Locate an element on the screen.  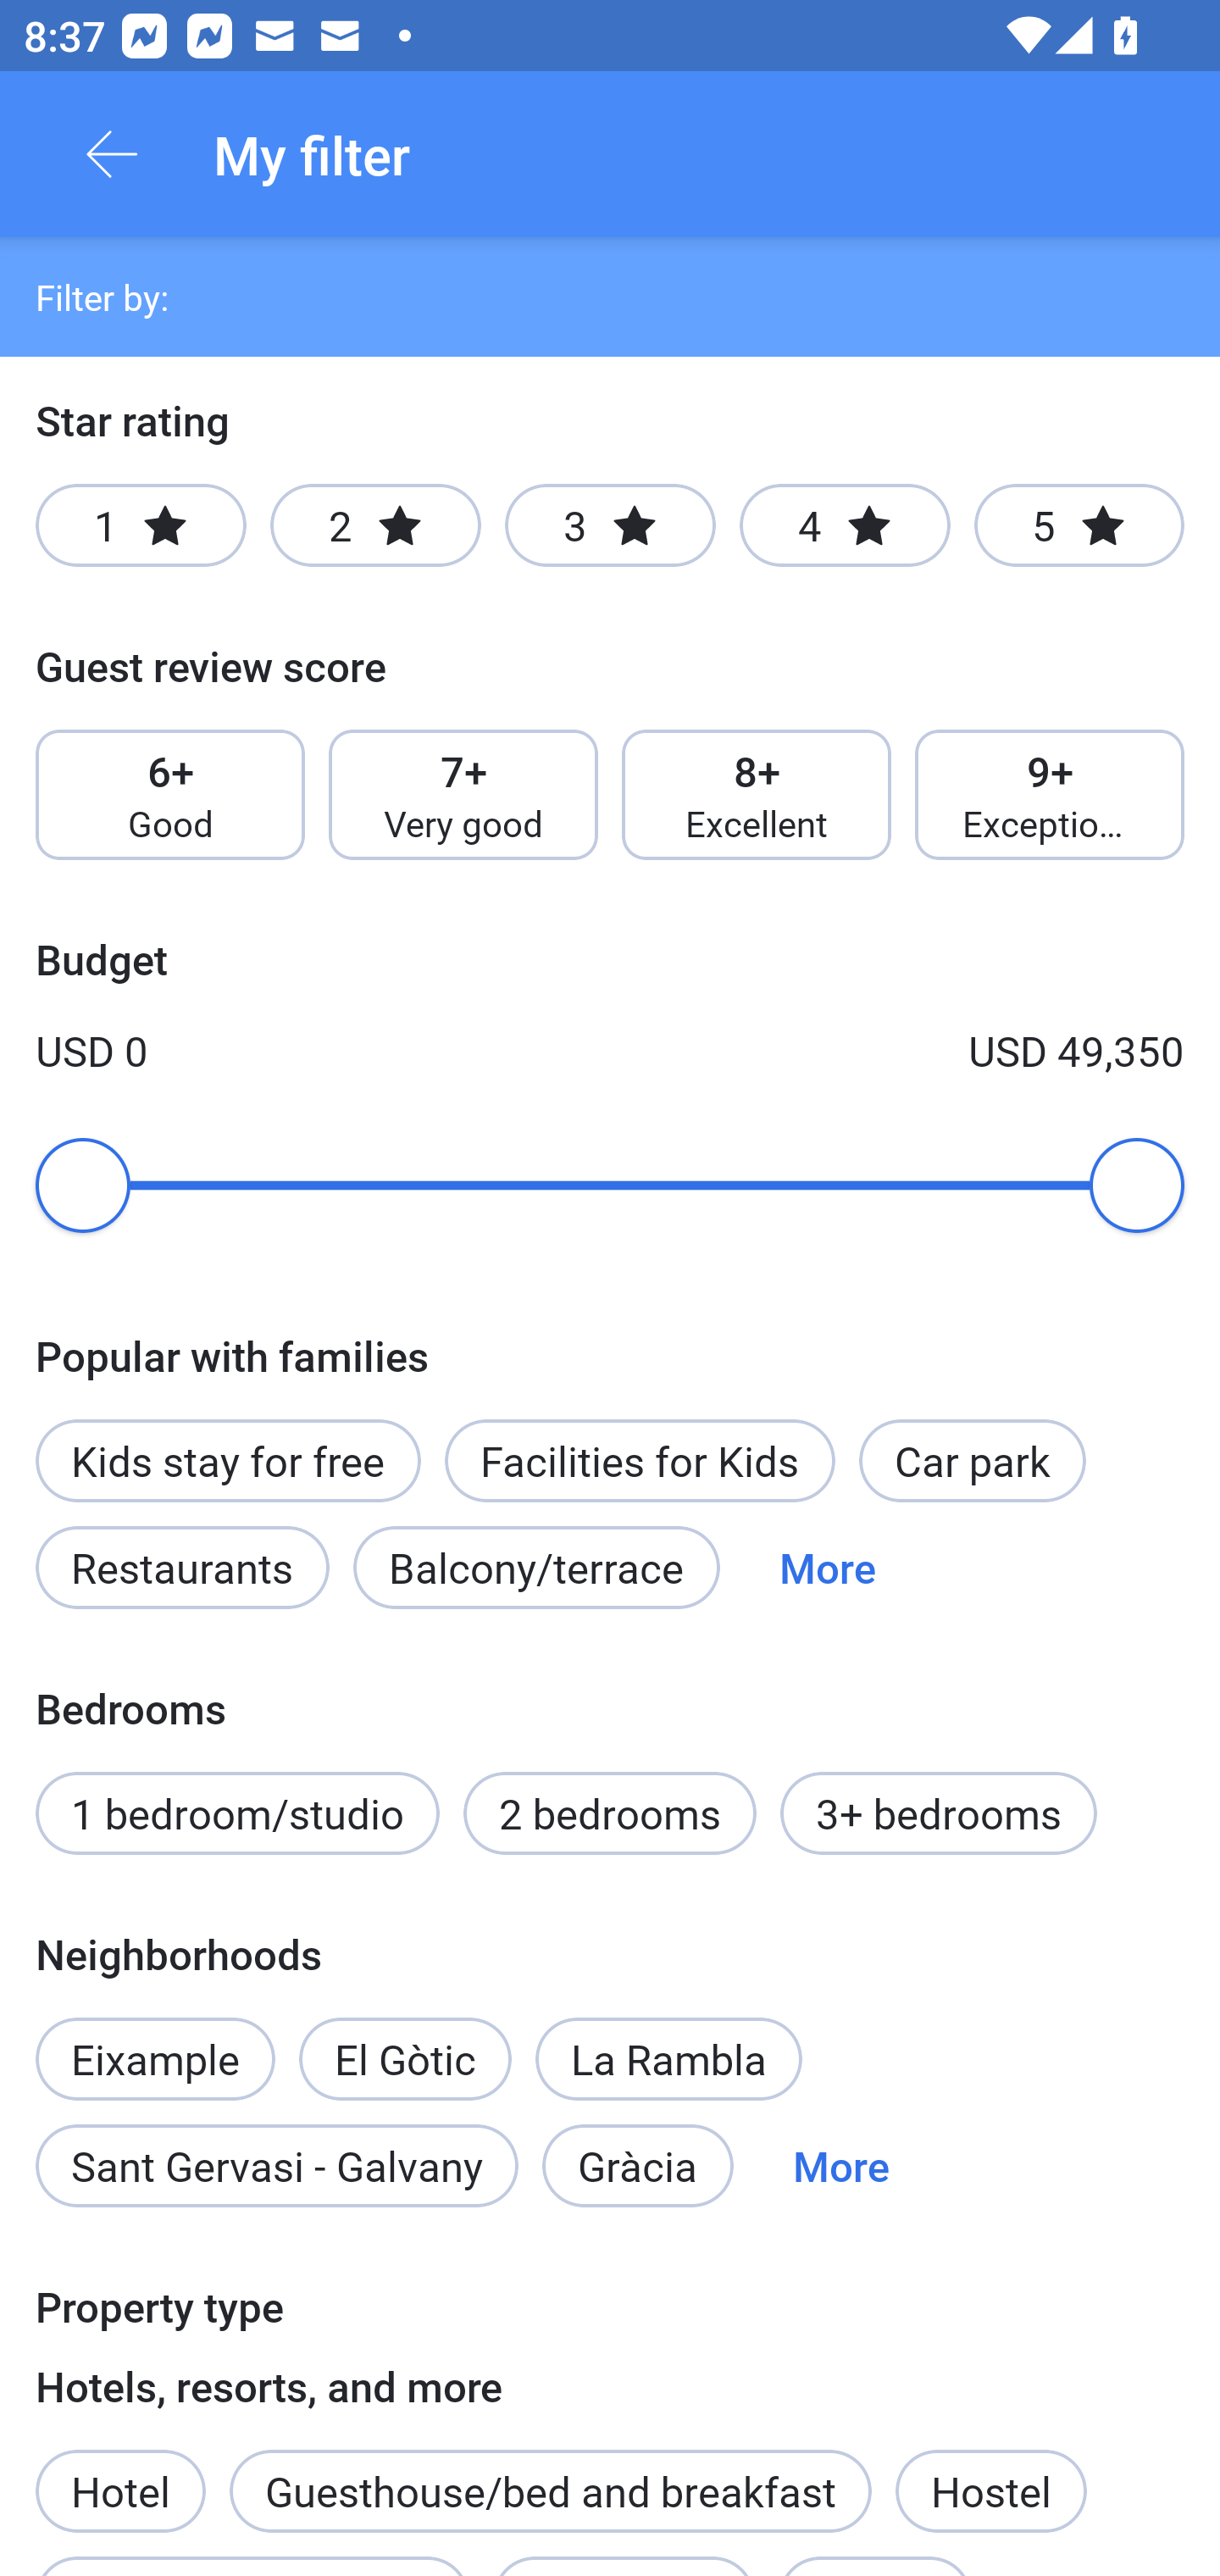
Kids stay for free is located at coordinates (227, 1460).